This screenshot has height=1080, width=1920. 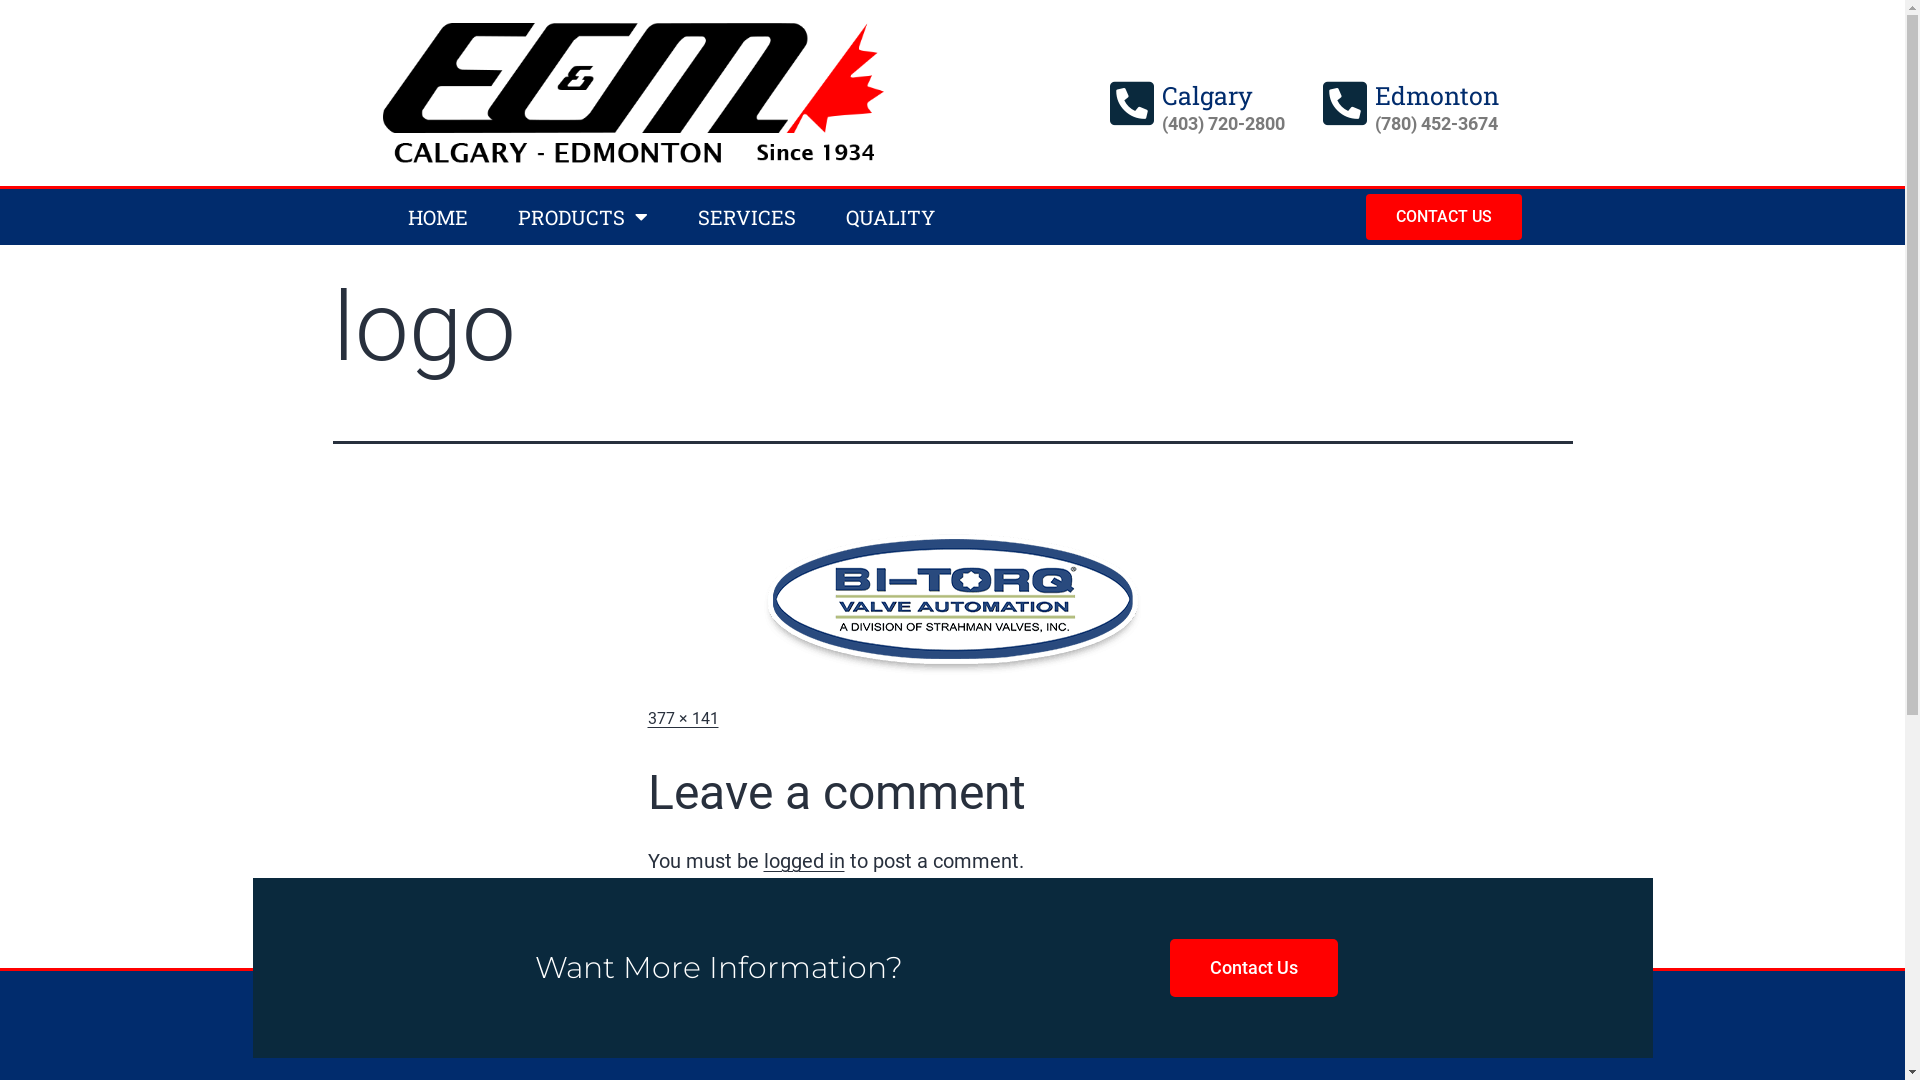 I want to click on SERVICES, so click(x=746, y=217).